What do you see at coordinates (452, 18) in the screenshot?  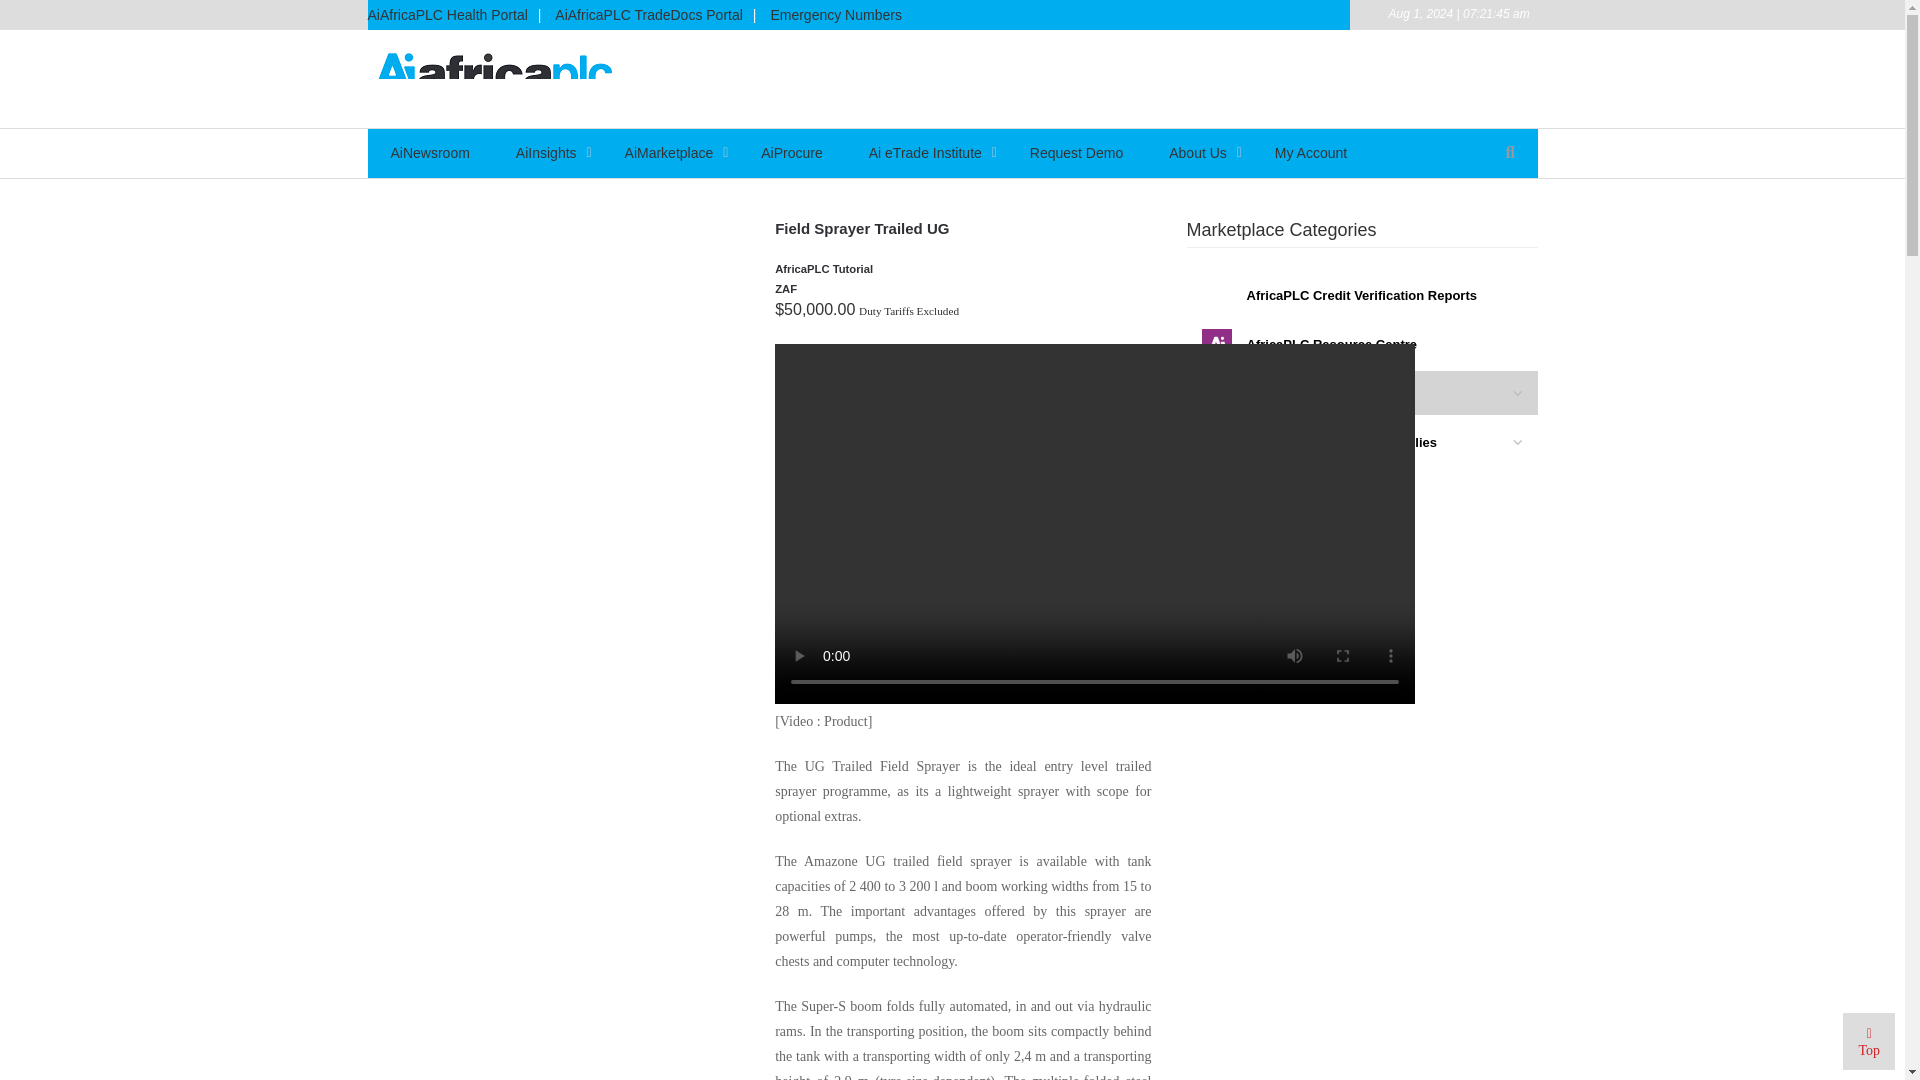 I see `AiAfricaPLC Health Portal` at bounding box center [452, 18].